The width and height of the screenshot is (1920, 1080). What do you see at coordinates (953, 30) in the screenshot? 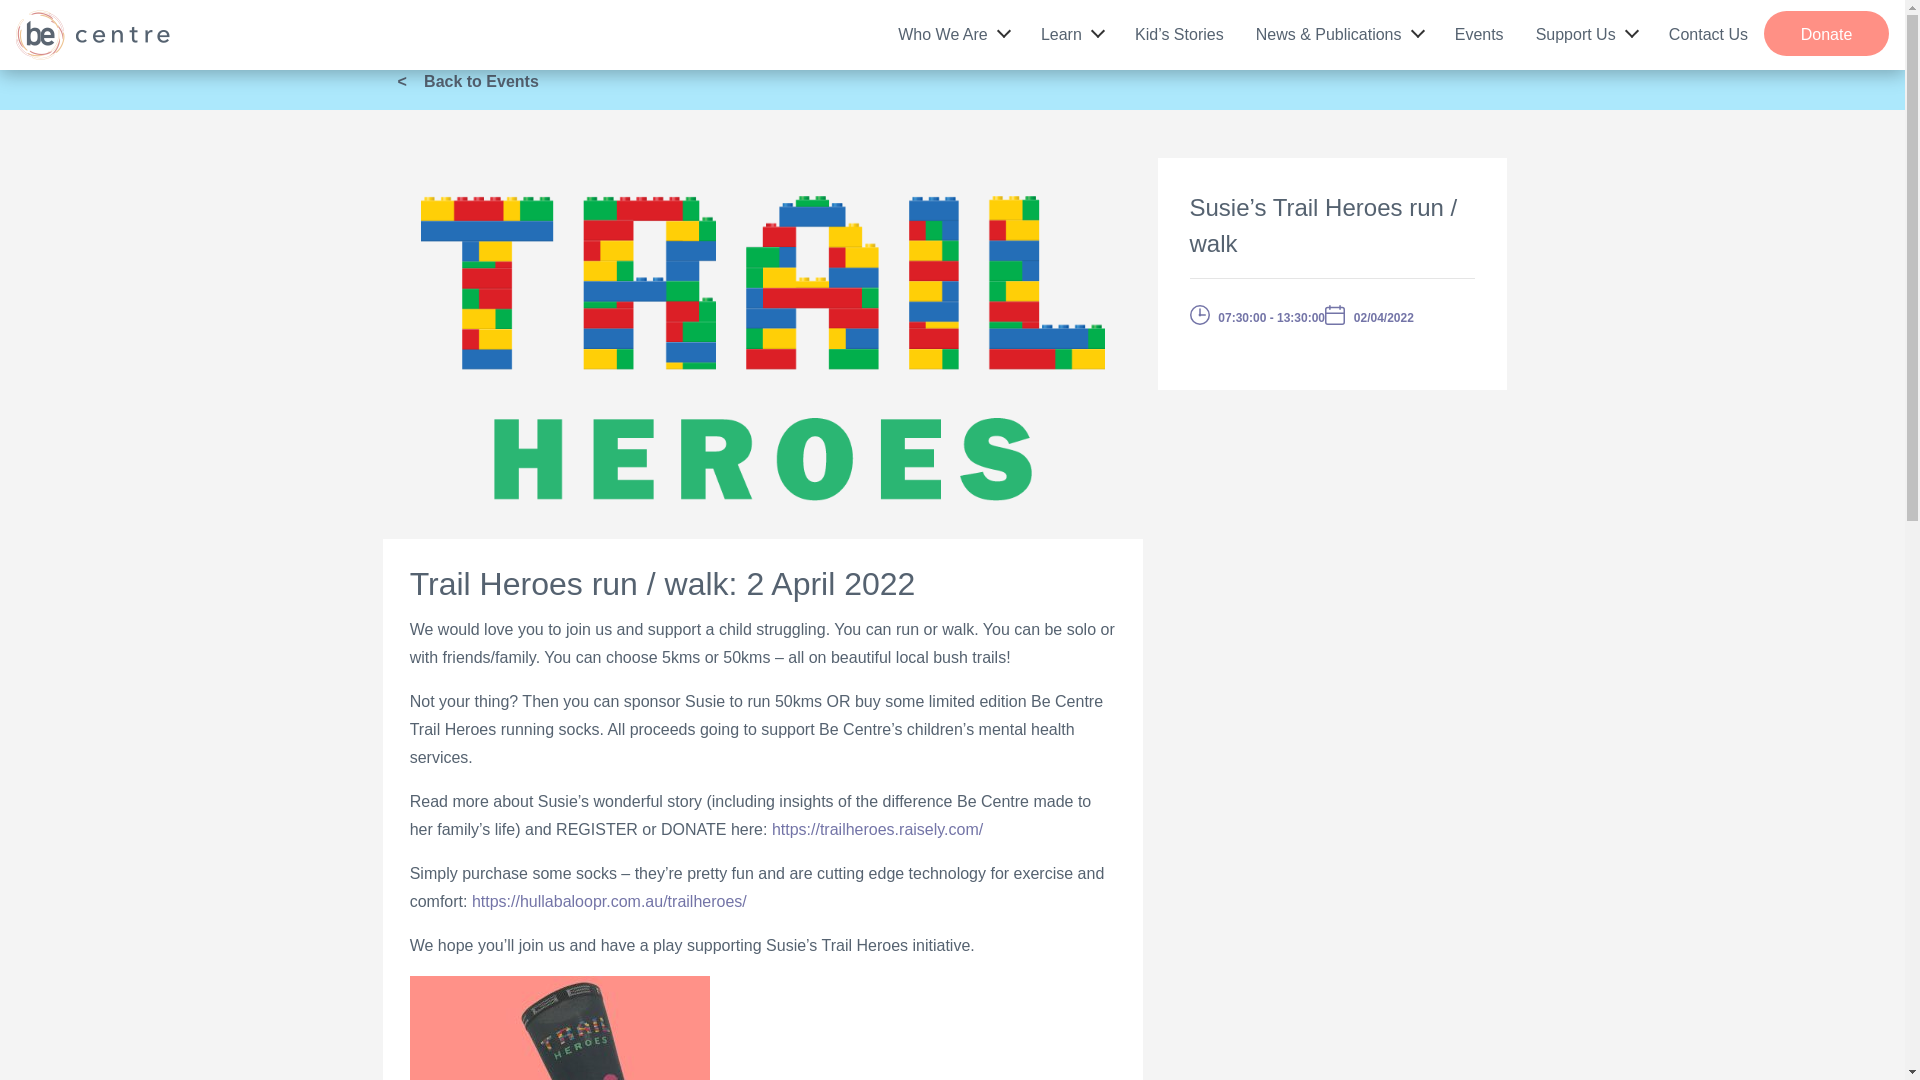
I see `Who We Are` at bounding box center [953, 30].